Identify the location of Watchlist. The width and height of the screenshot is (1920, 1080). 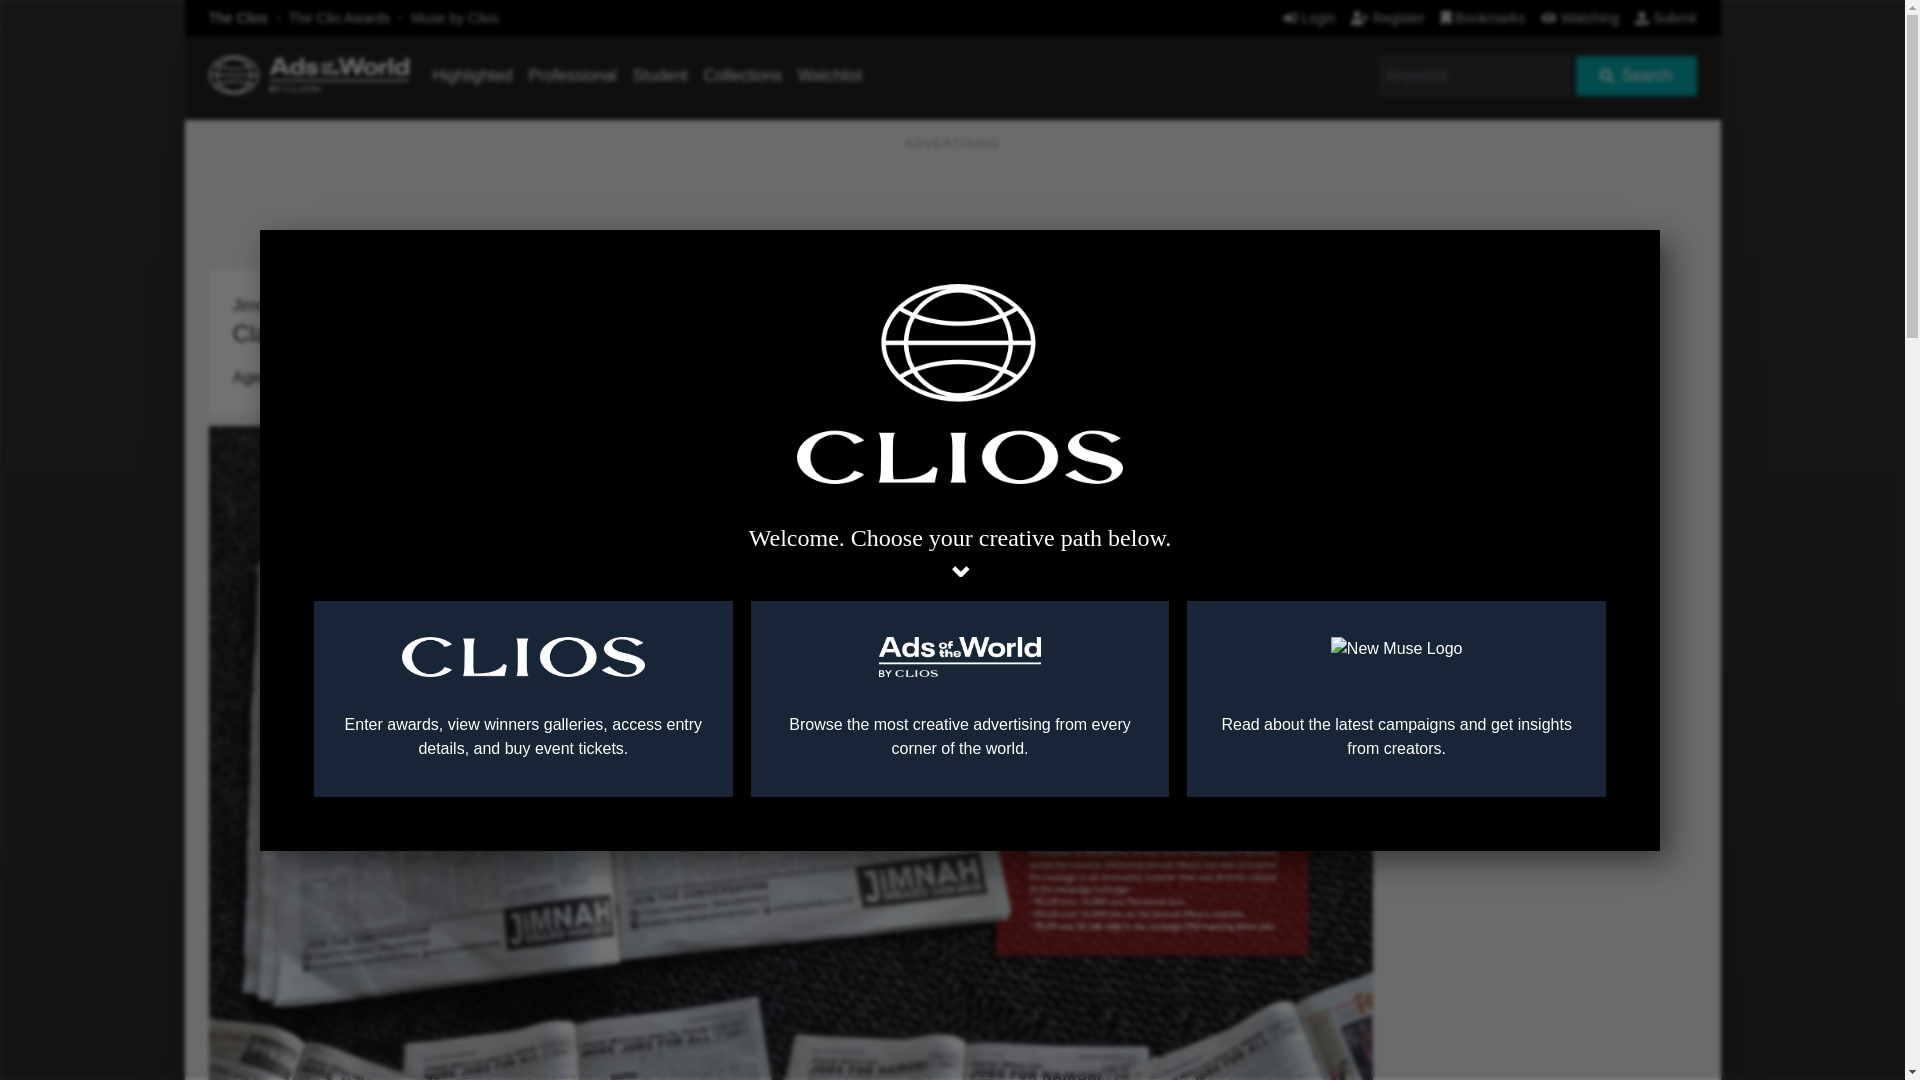
(830, 75).